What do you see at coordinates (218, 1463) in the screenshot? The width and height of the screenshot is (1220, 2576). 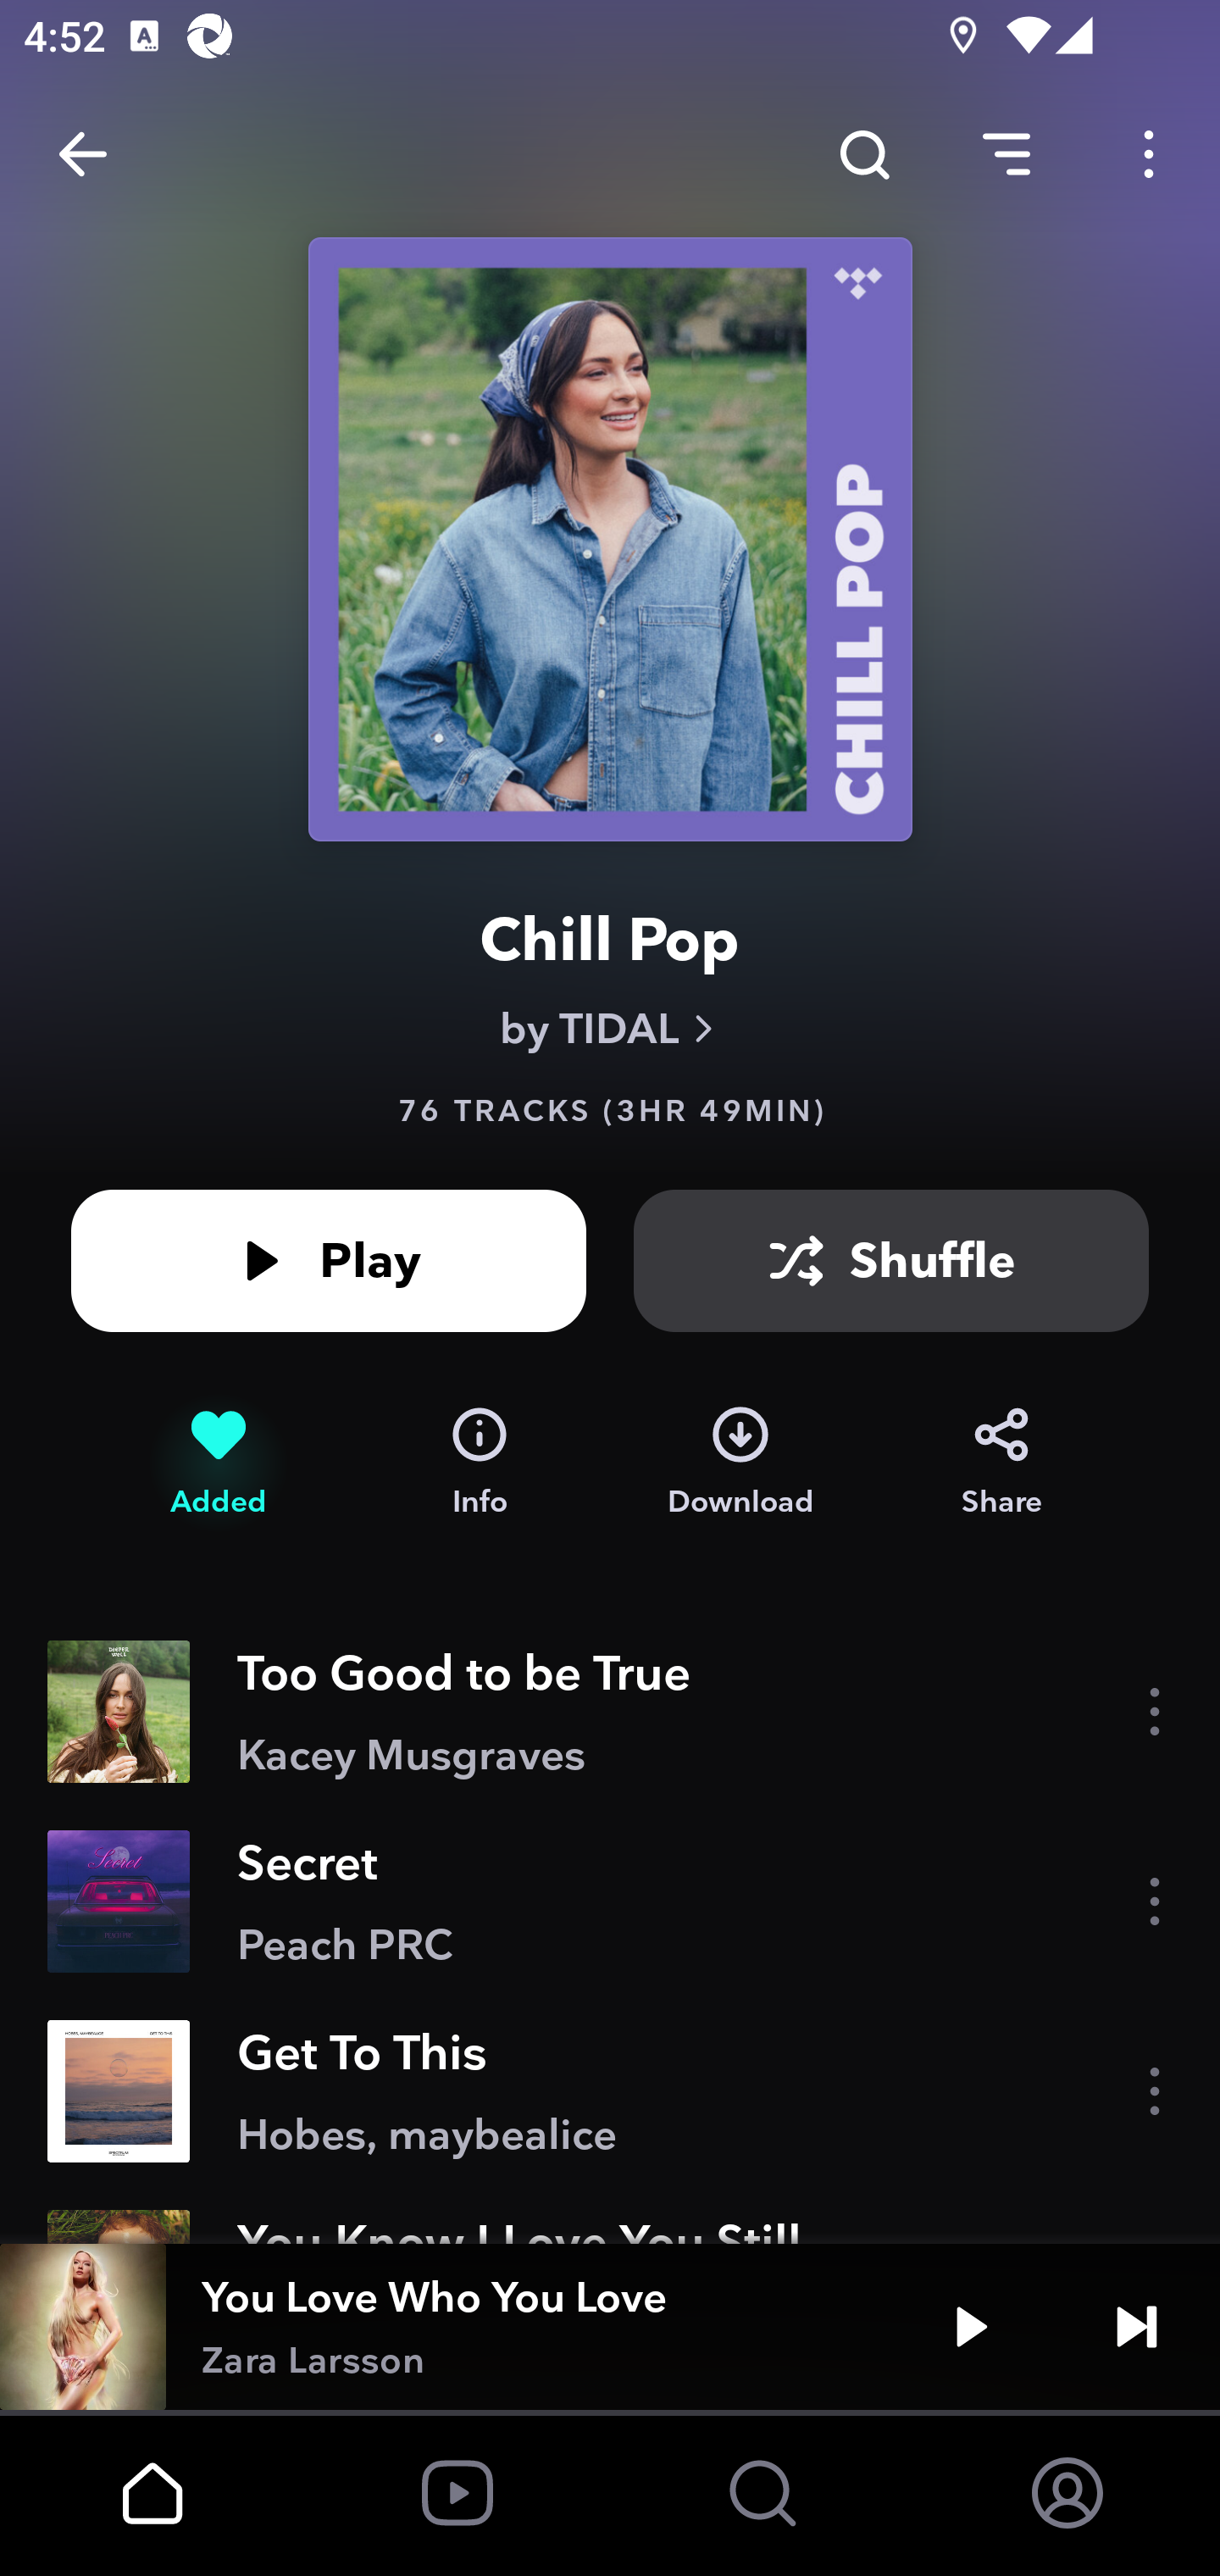 I see `Added` at bounding box center [218, 1463].